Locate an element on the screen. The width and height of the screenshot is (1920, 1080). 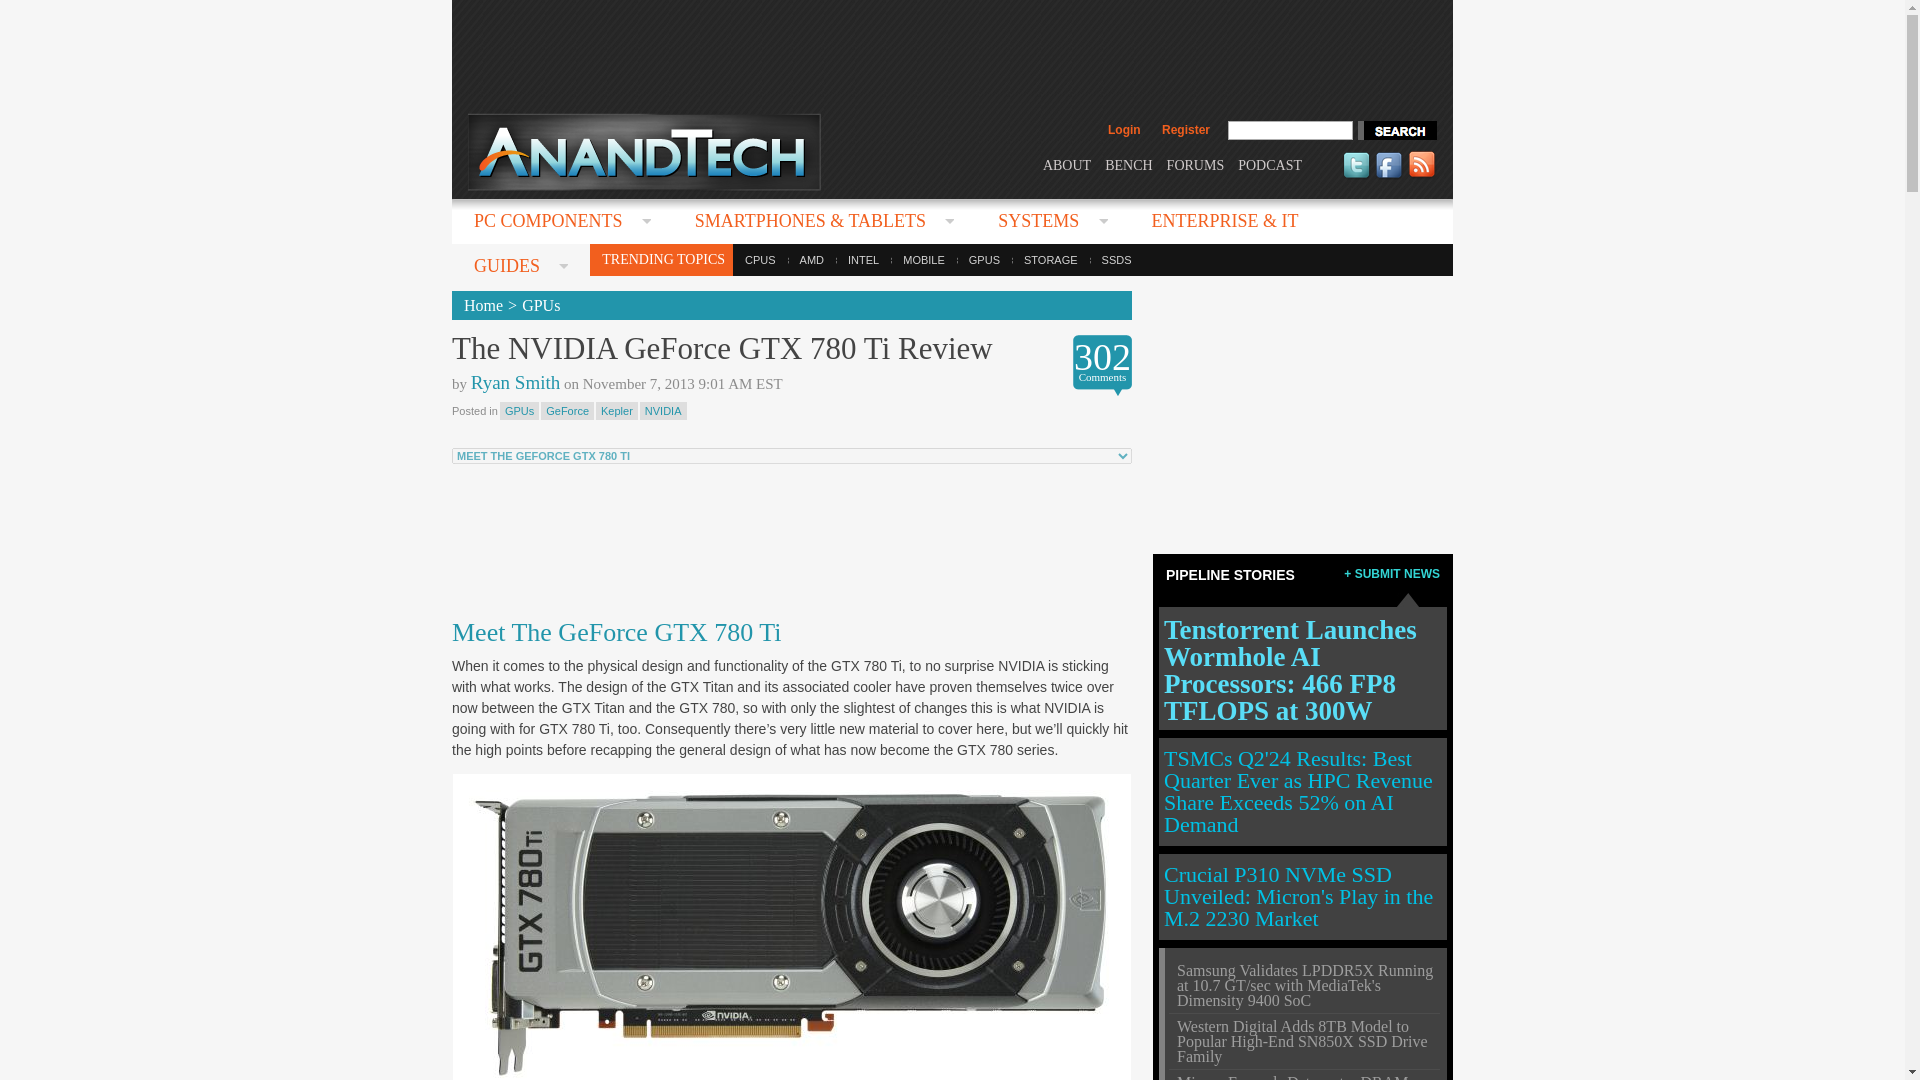
FORUMS is located at coordinates (1196, 164).